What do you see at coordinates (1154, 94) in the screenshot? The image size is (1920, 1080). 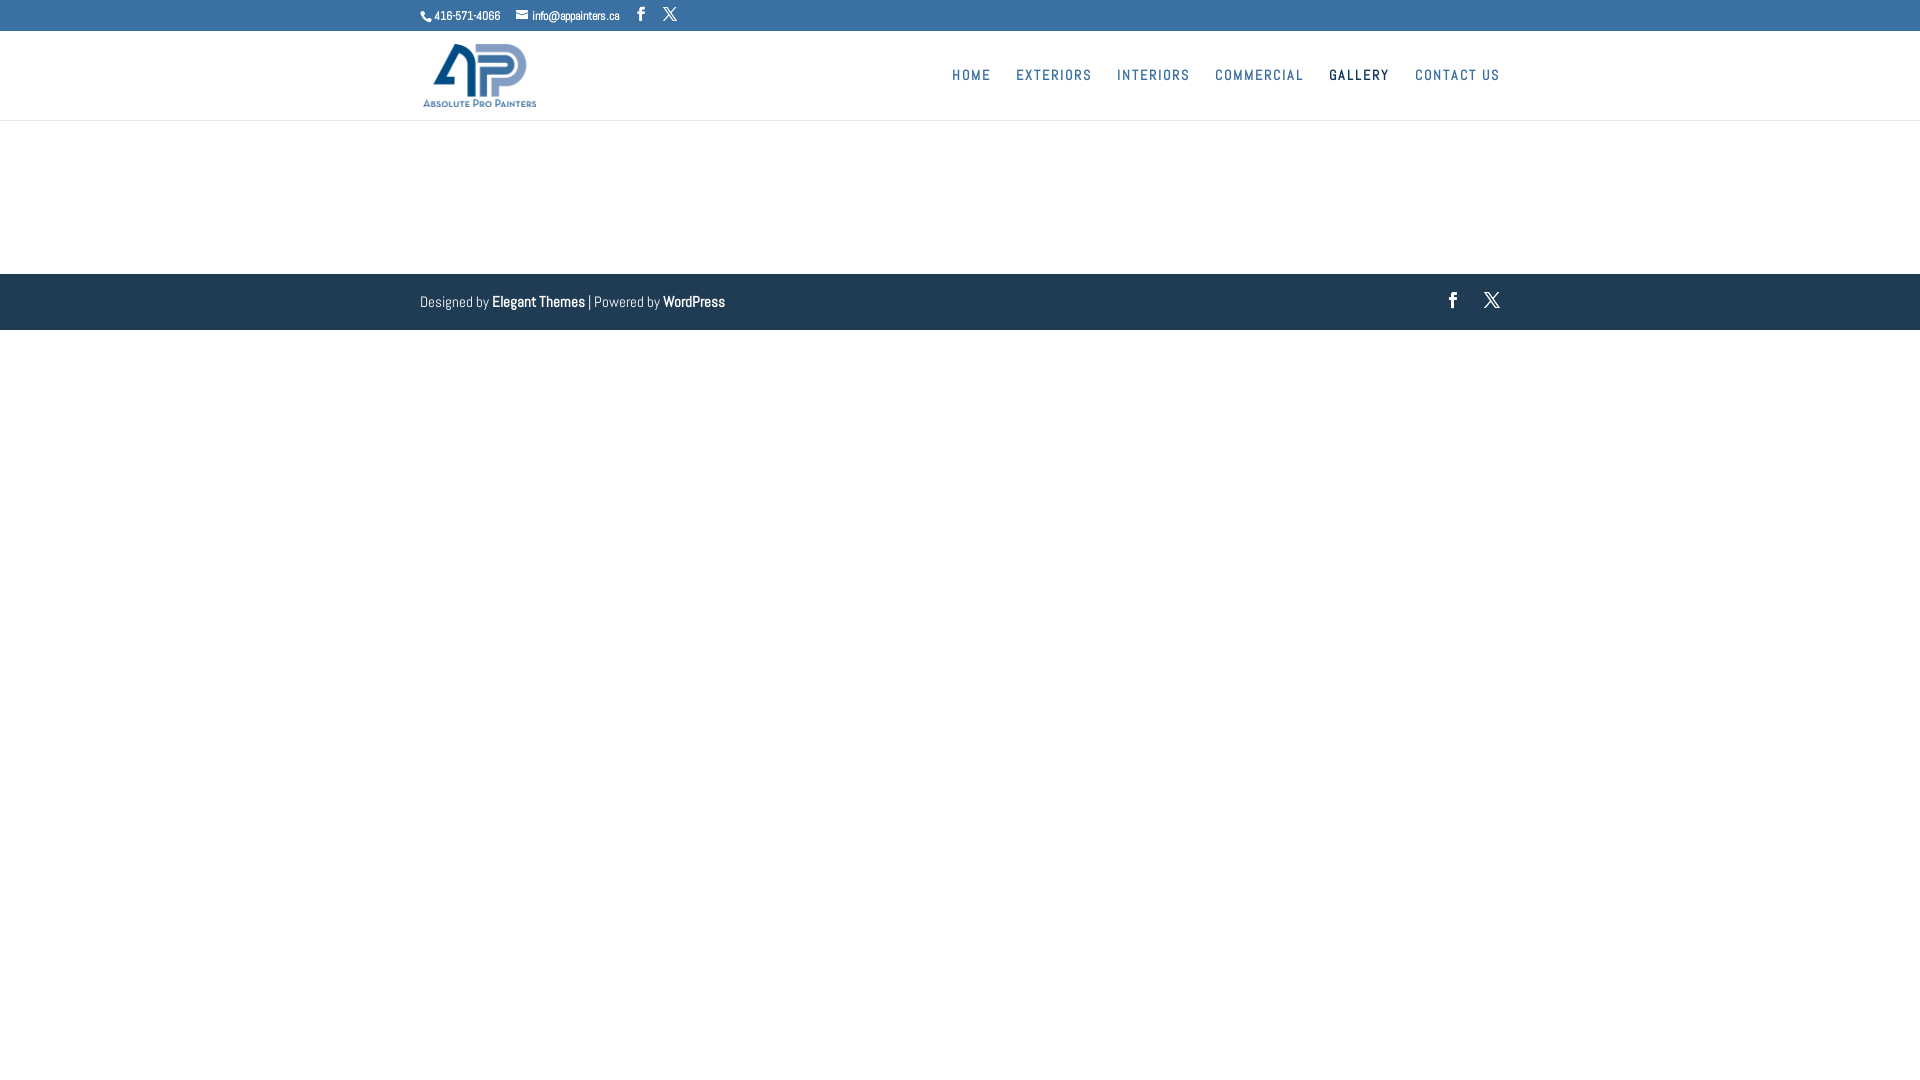 I see `INTERIORS` at bounding box center [1154, 94].